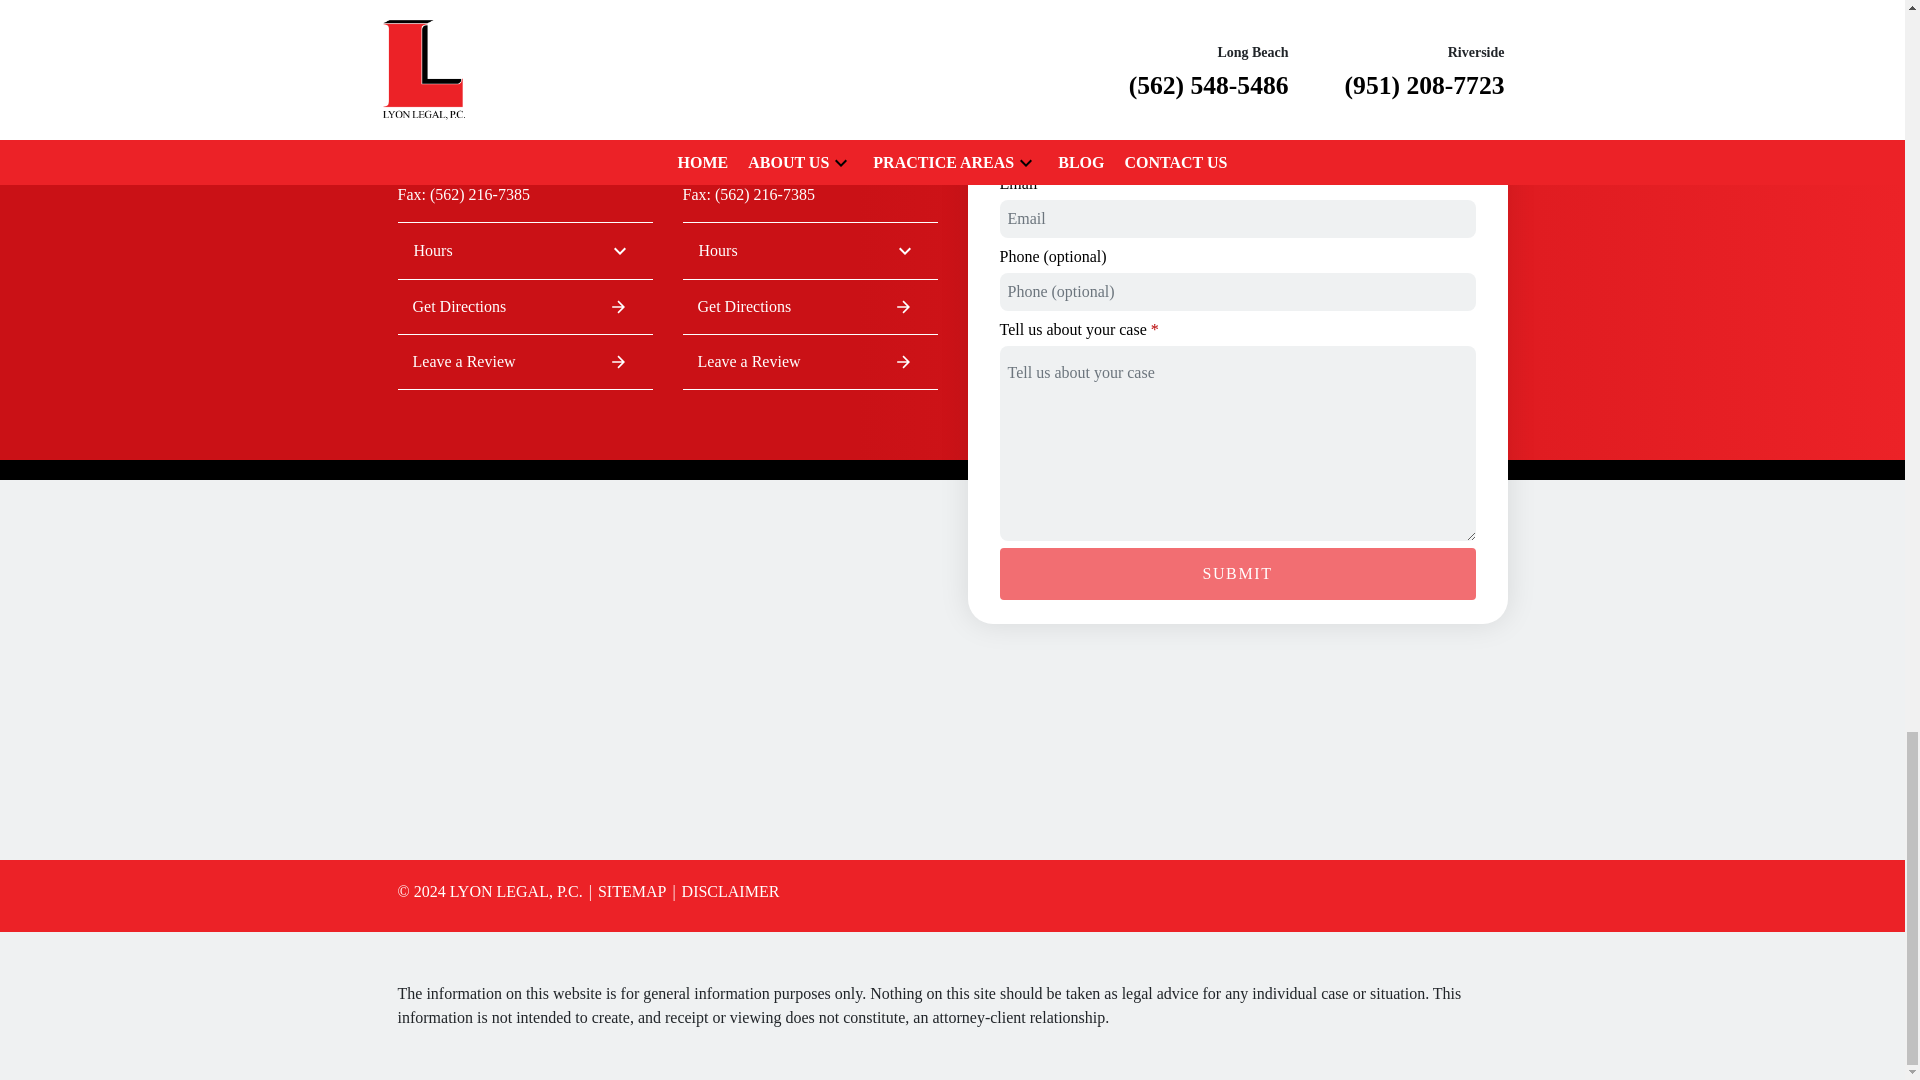 Image resolution: width=1920 pixels, height=1080 pixels. I want to click on SUBMIT, so click(808, 88).